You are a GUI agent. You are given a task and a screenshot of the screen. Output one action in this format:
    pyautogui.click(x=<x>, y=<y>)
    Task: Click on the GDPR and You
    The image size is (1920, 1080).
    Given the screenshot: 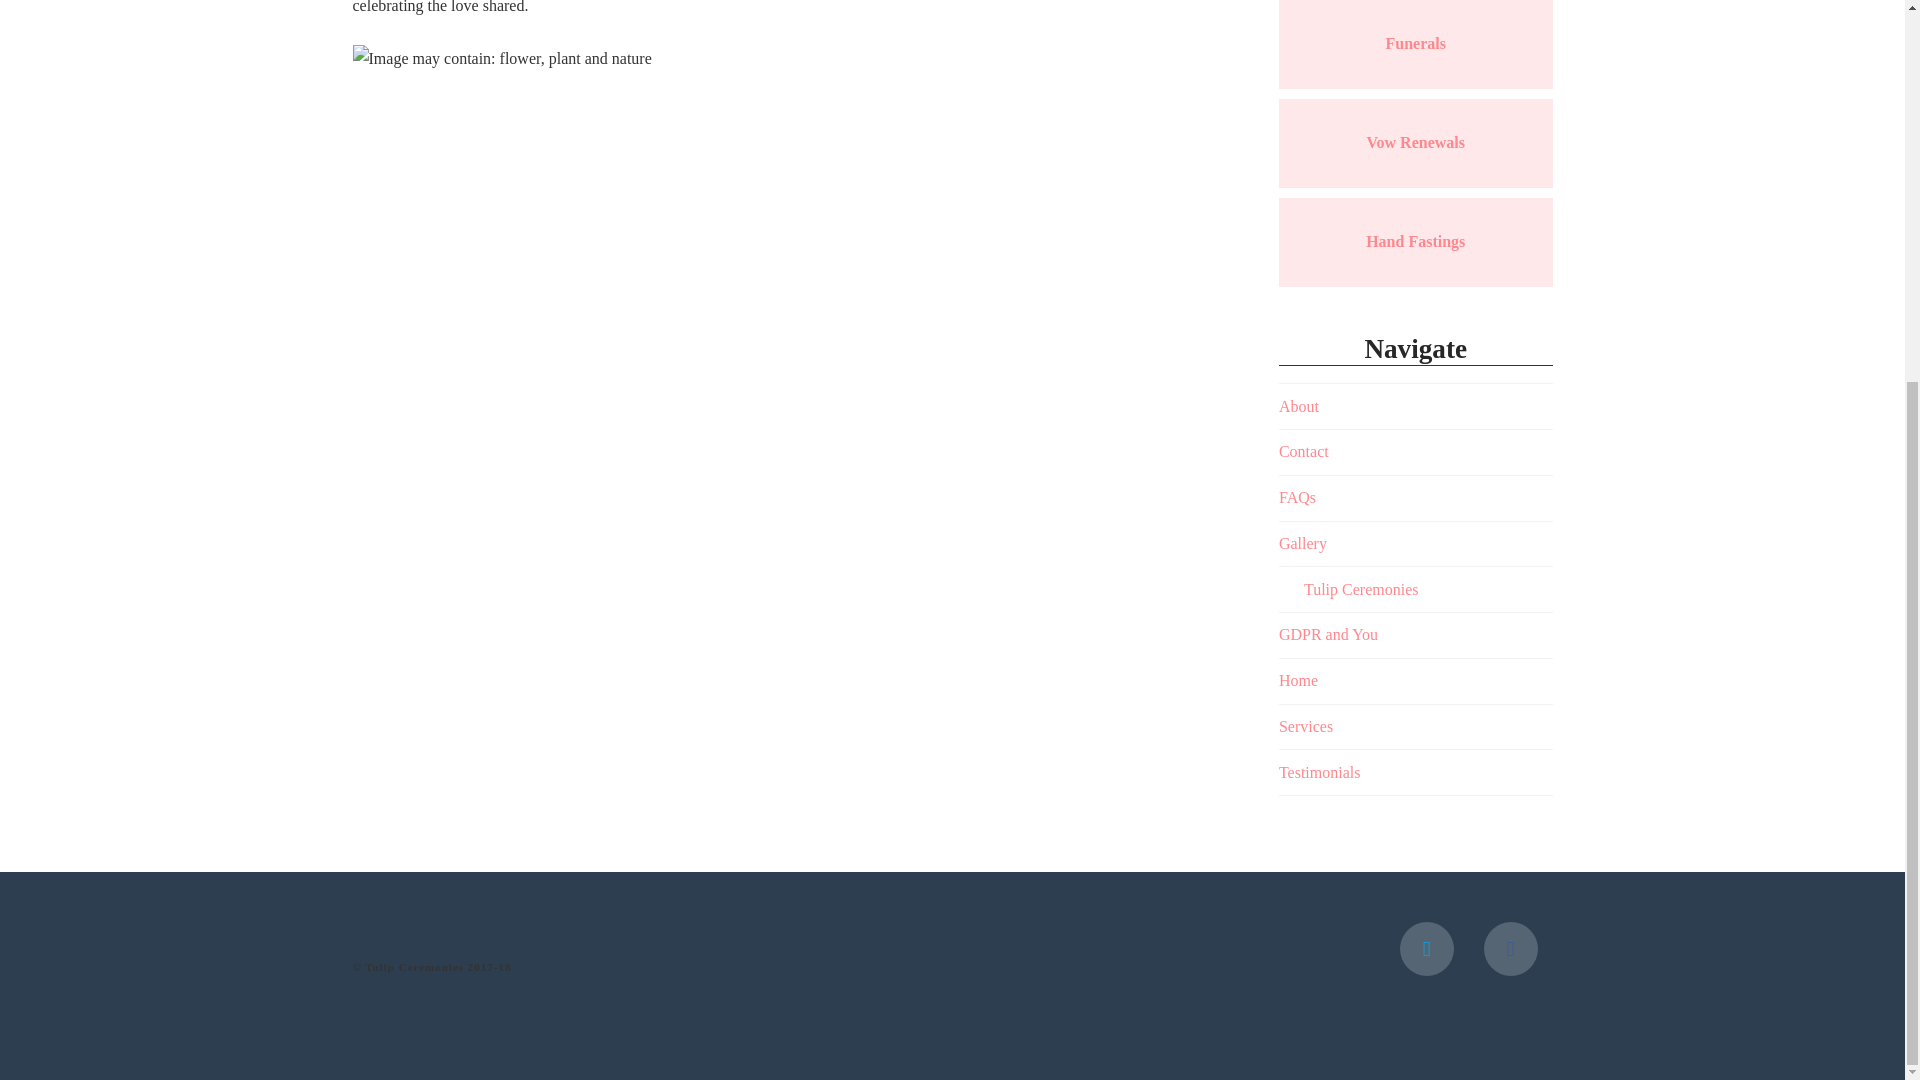 What is the action you would take?
    pyautogui.click(x=1328, y=634)
    